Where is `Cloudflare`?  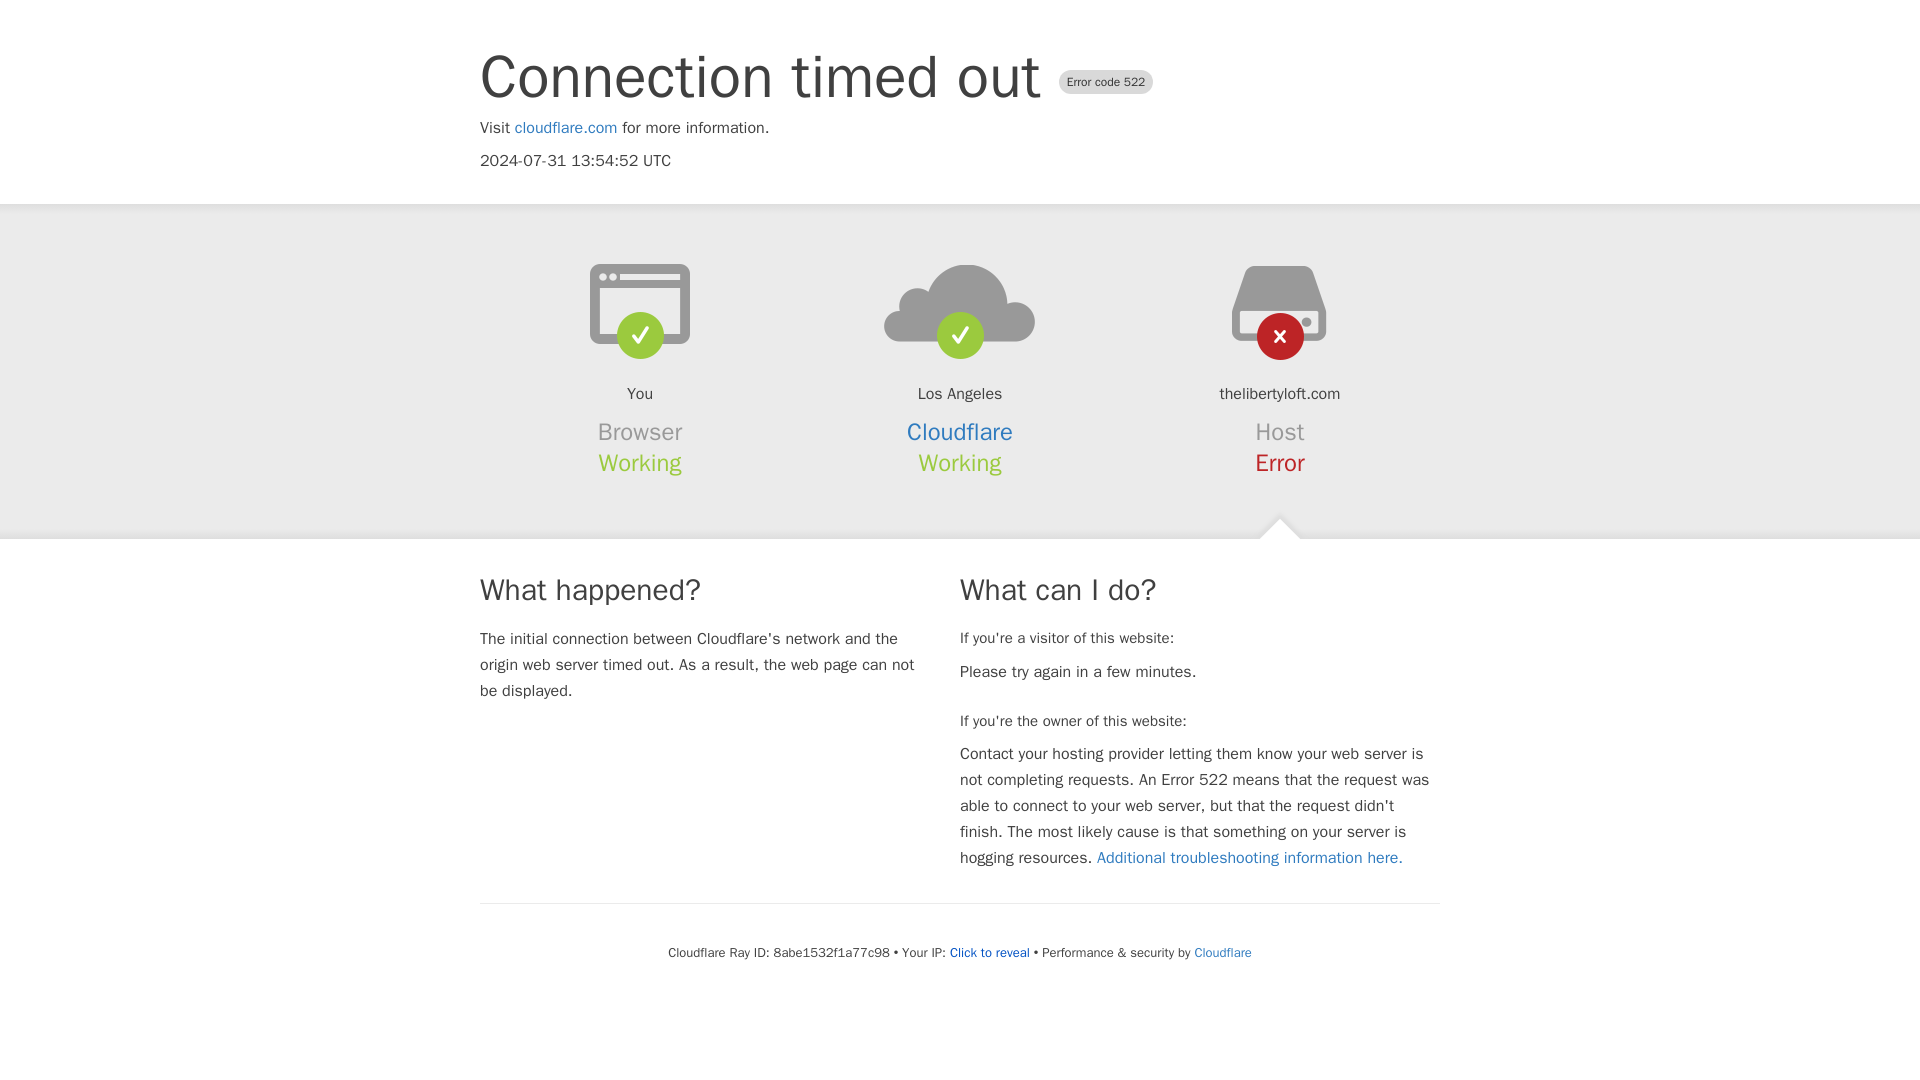 Cloudflare is located at coordinates (1222, 952).